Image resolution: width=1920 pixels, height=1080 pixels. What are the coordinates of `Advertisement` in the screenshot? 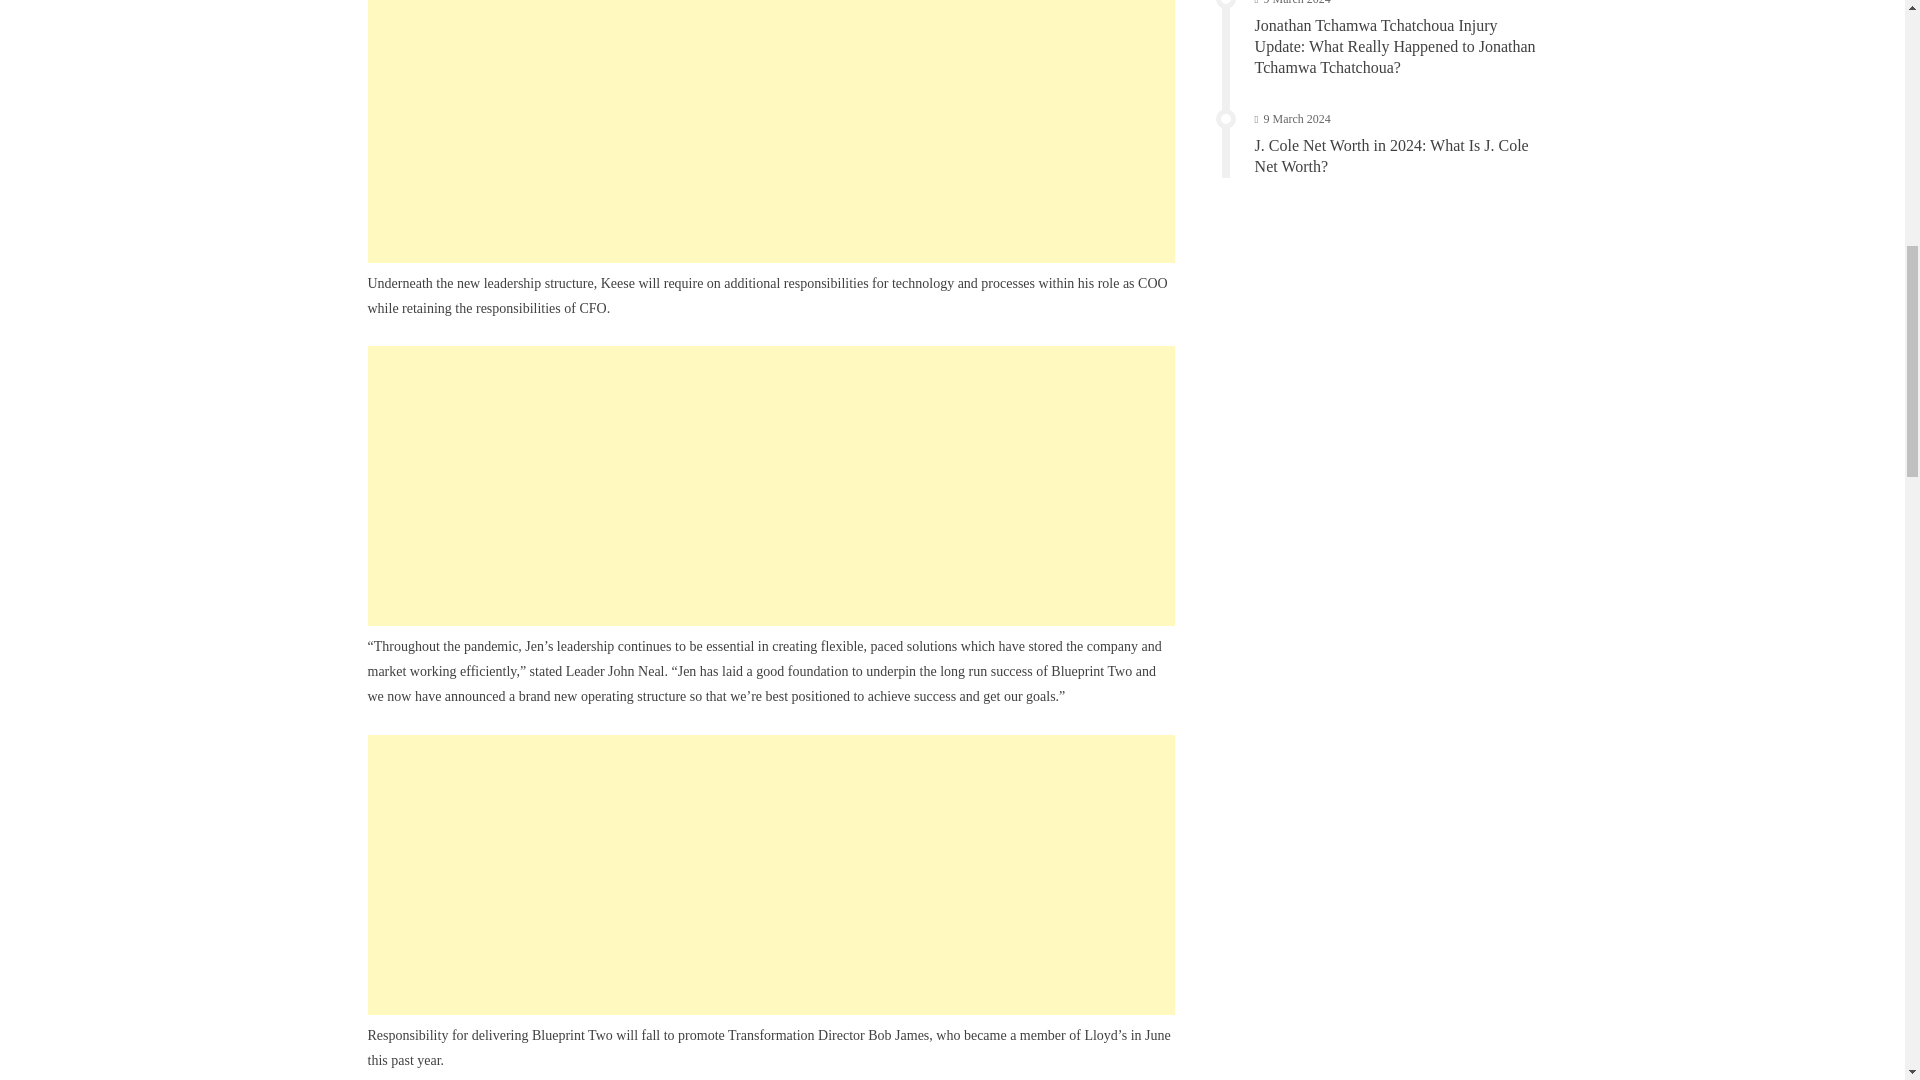 It's located at (772, 132).